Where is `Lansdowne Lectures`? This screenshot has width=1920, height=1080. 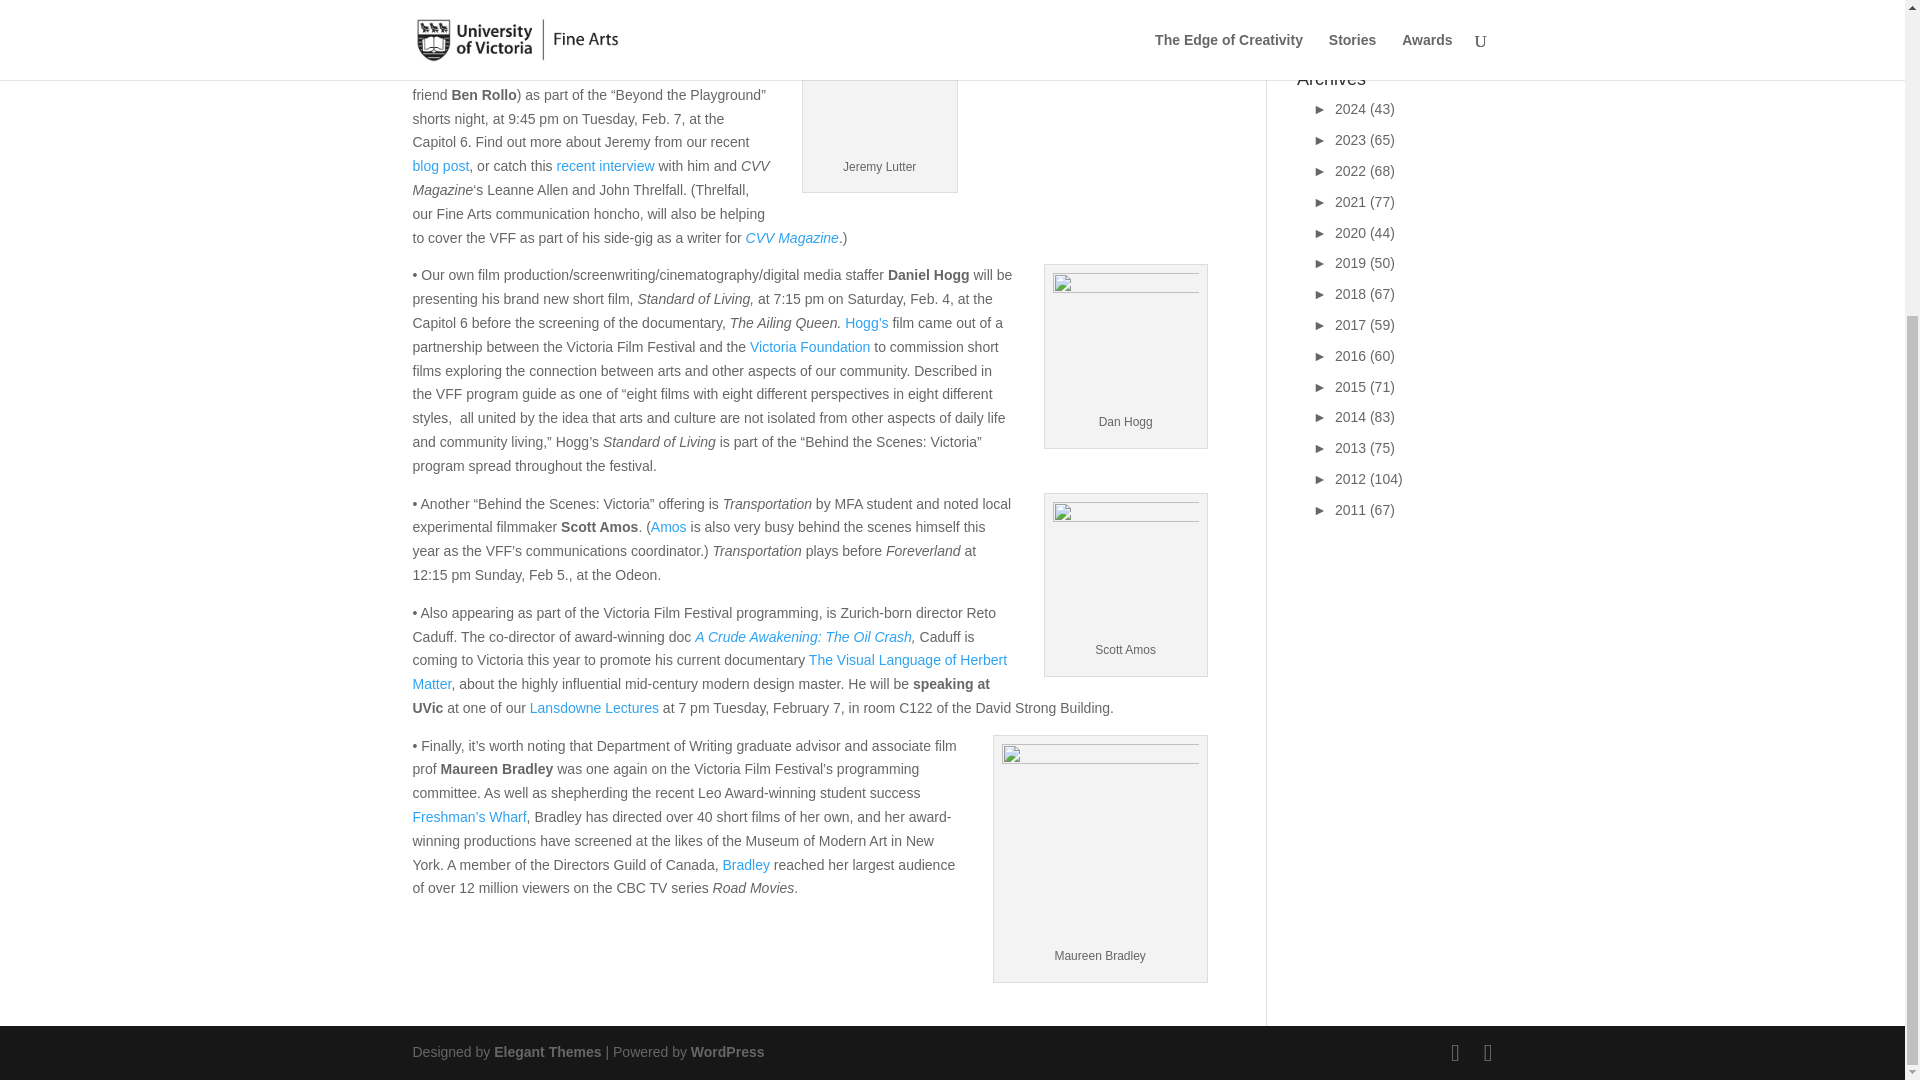
Lansdowne Lectures is located at coordinates (592, 708).